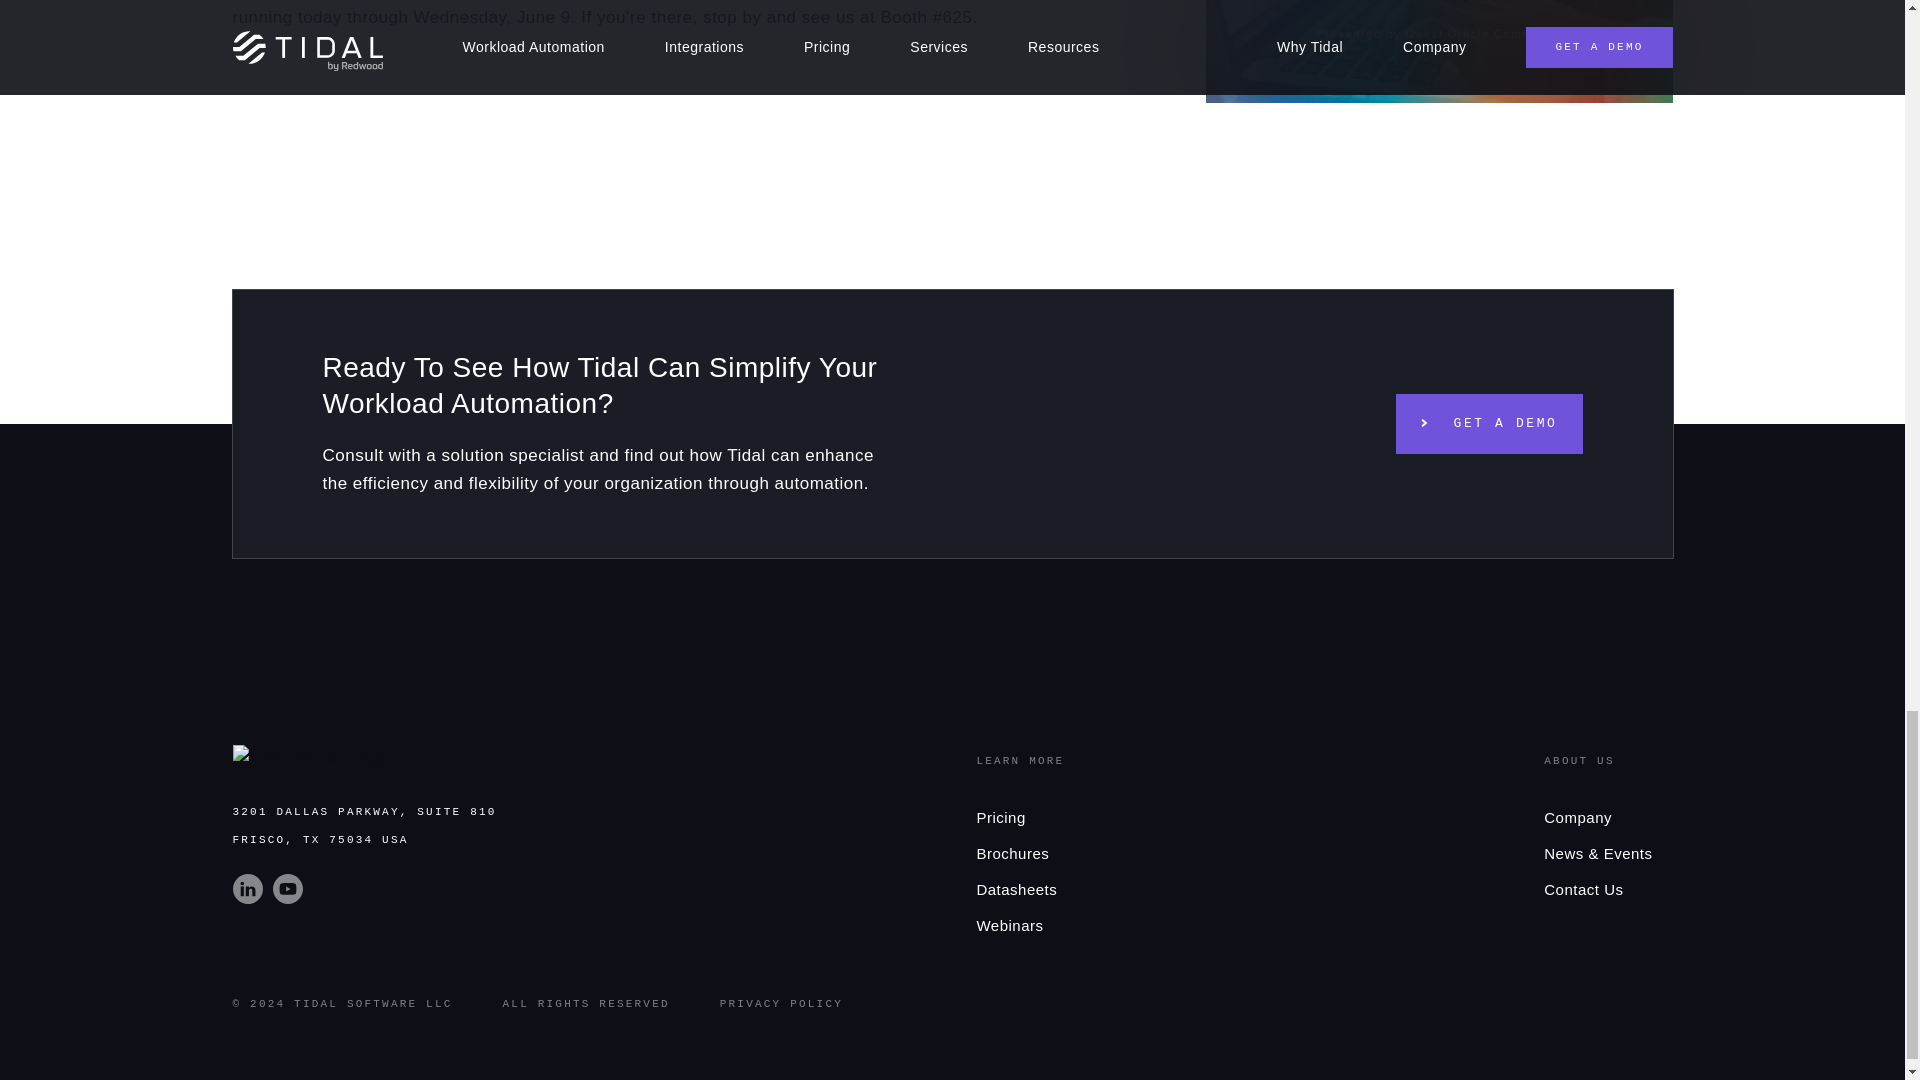 The width and height of the screenshot is (1920, 1080). Describe the element at coordinates (290, 898) in the screenshot. I see `Youtube Social Link` at that location.